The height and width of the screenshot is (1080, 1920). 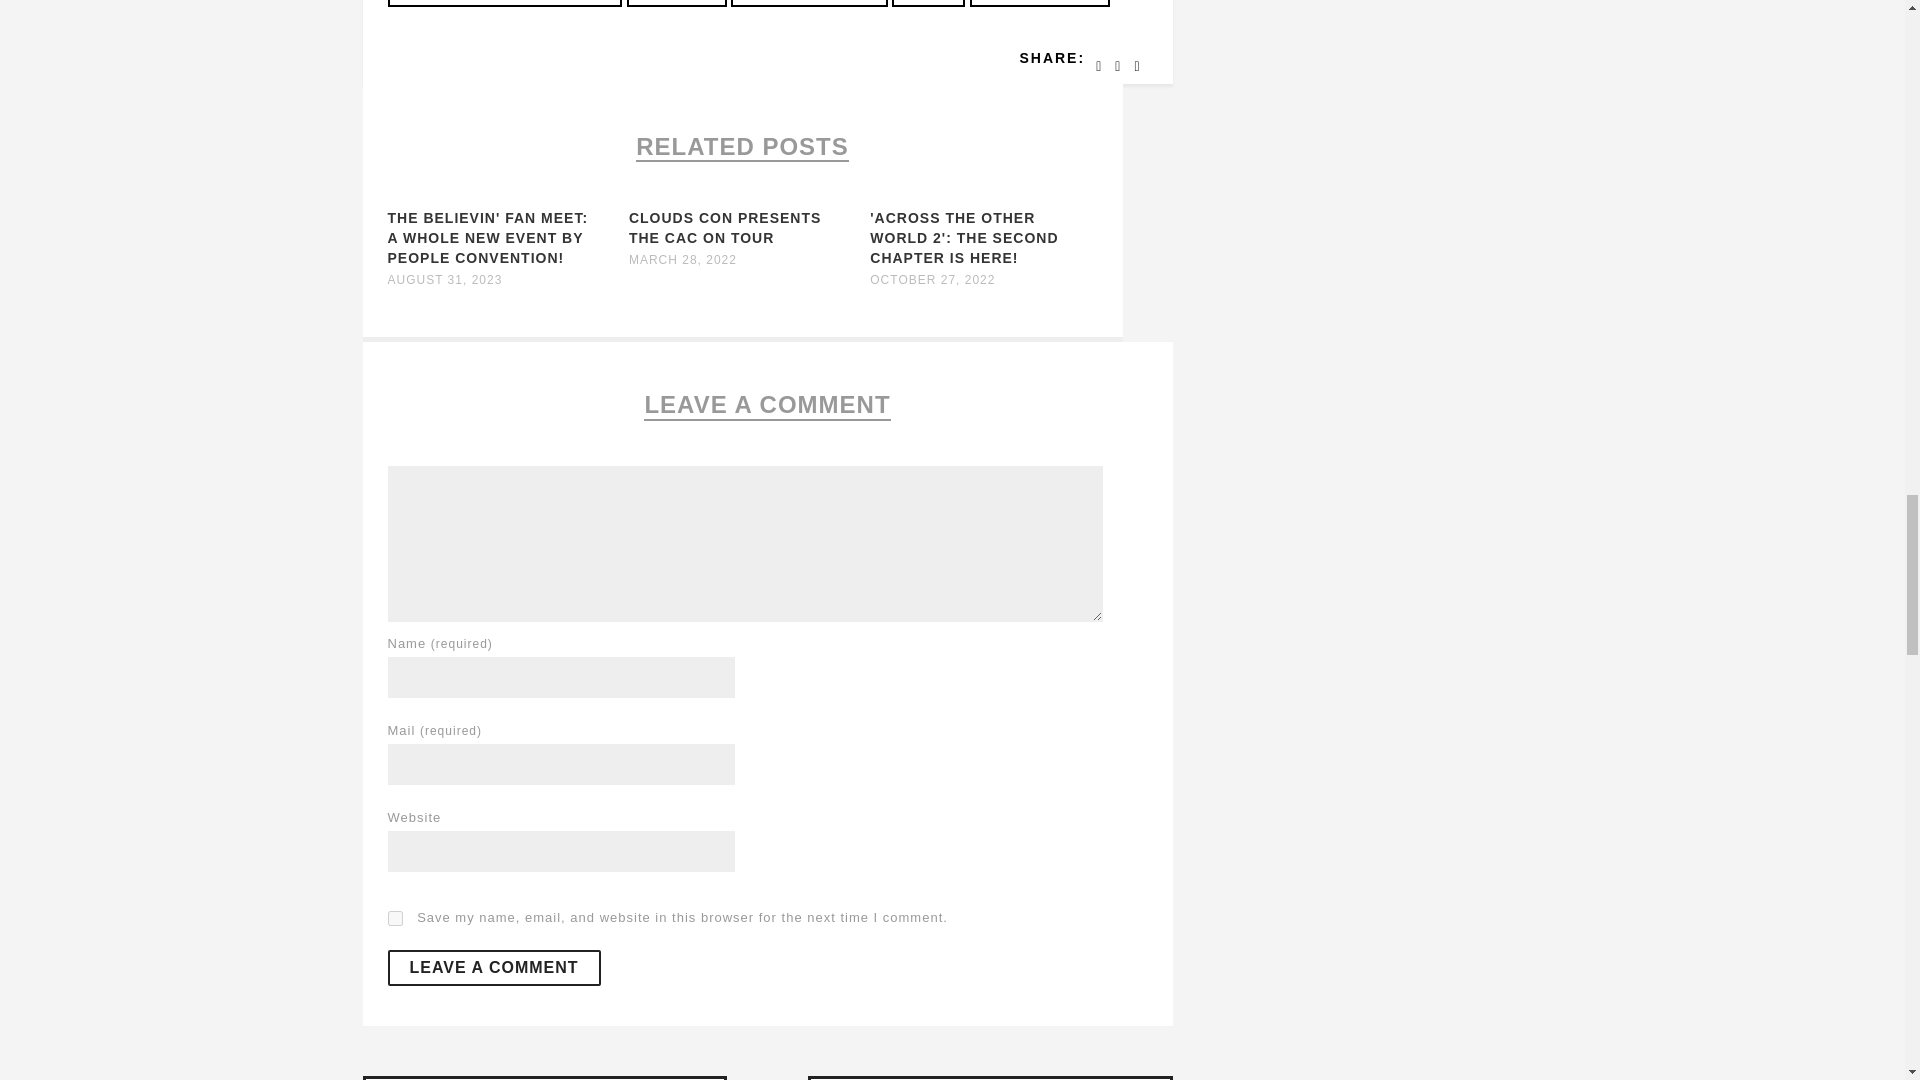 I want to click on yes, so click(x=395, y=918).